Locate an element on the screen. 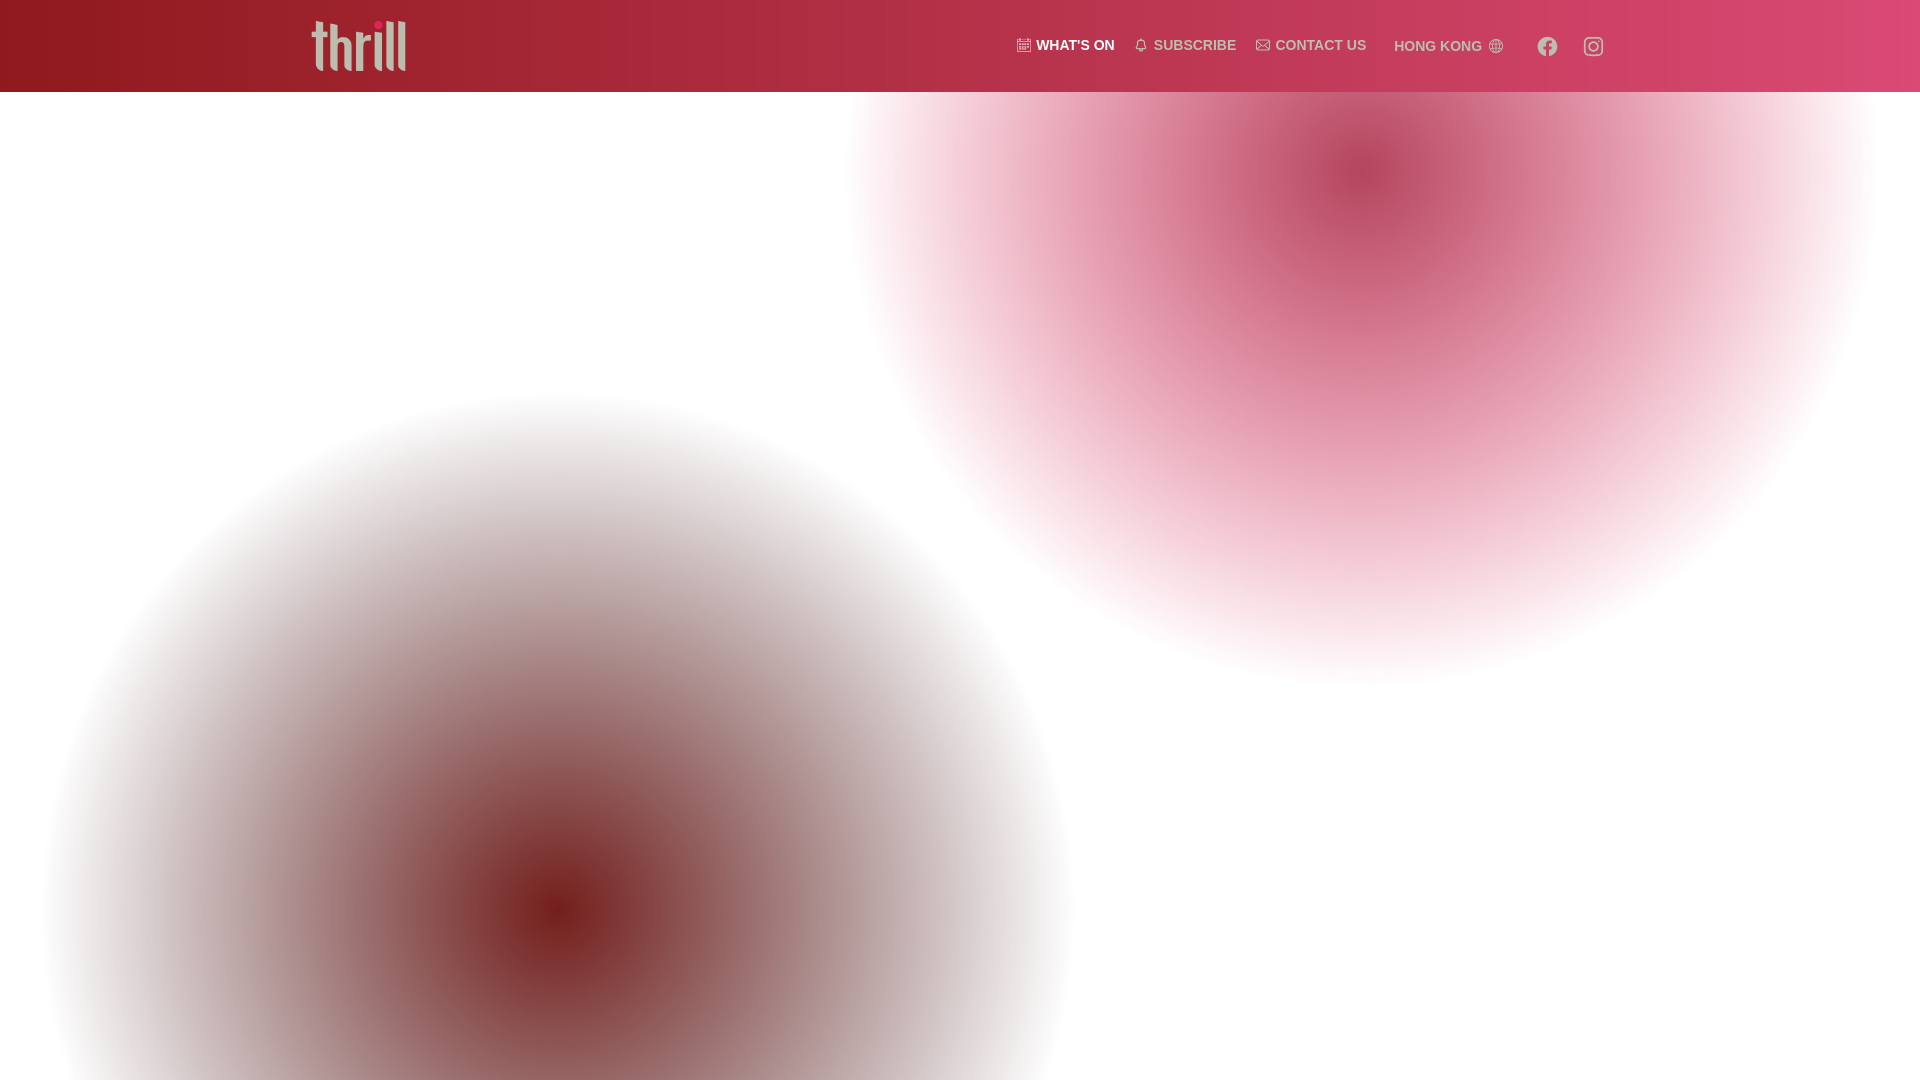 The height and width of the screenshot is (1080, 1920). SUBSCRIBE is located at coordinates (1185, 44).